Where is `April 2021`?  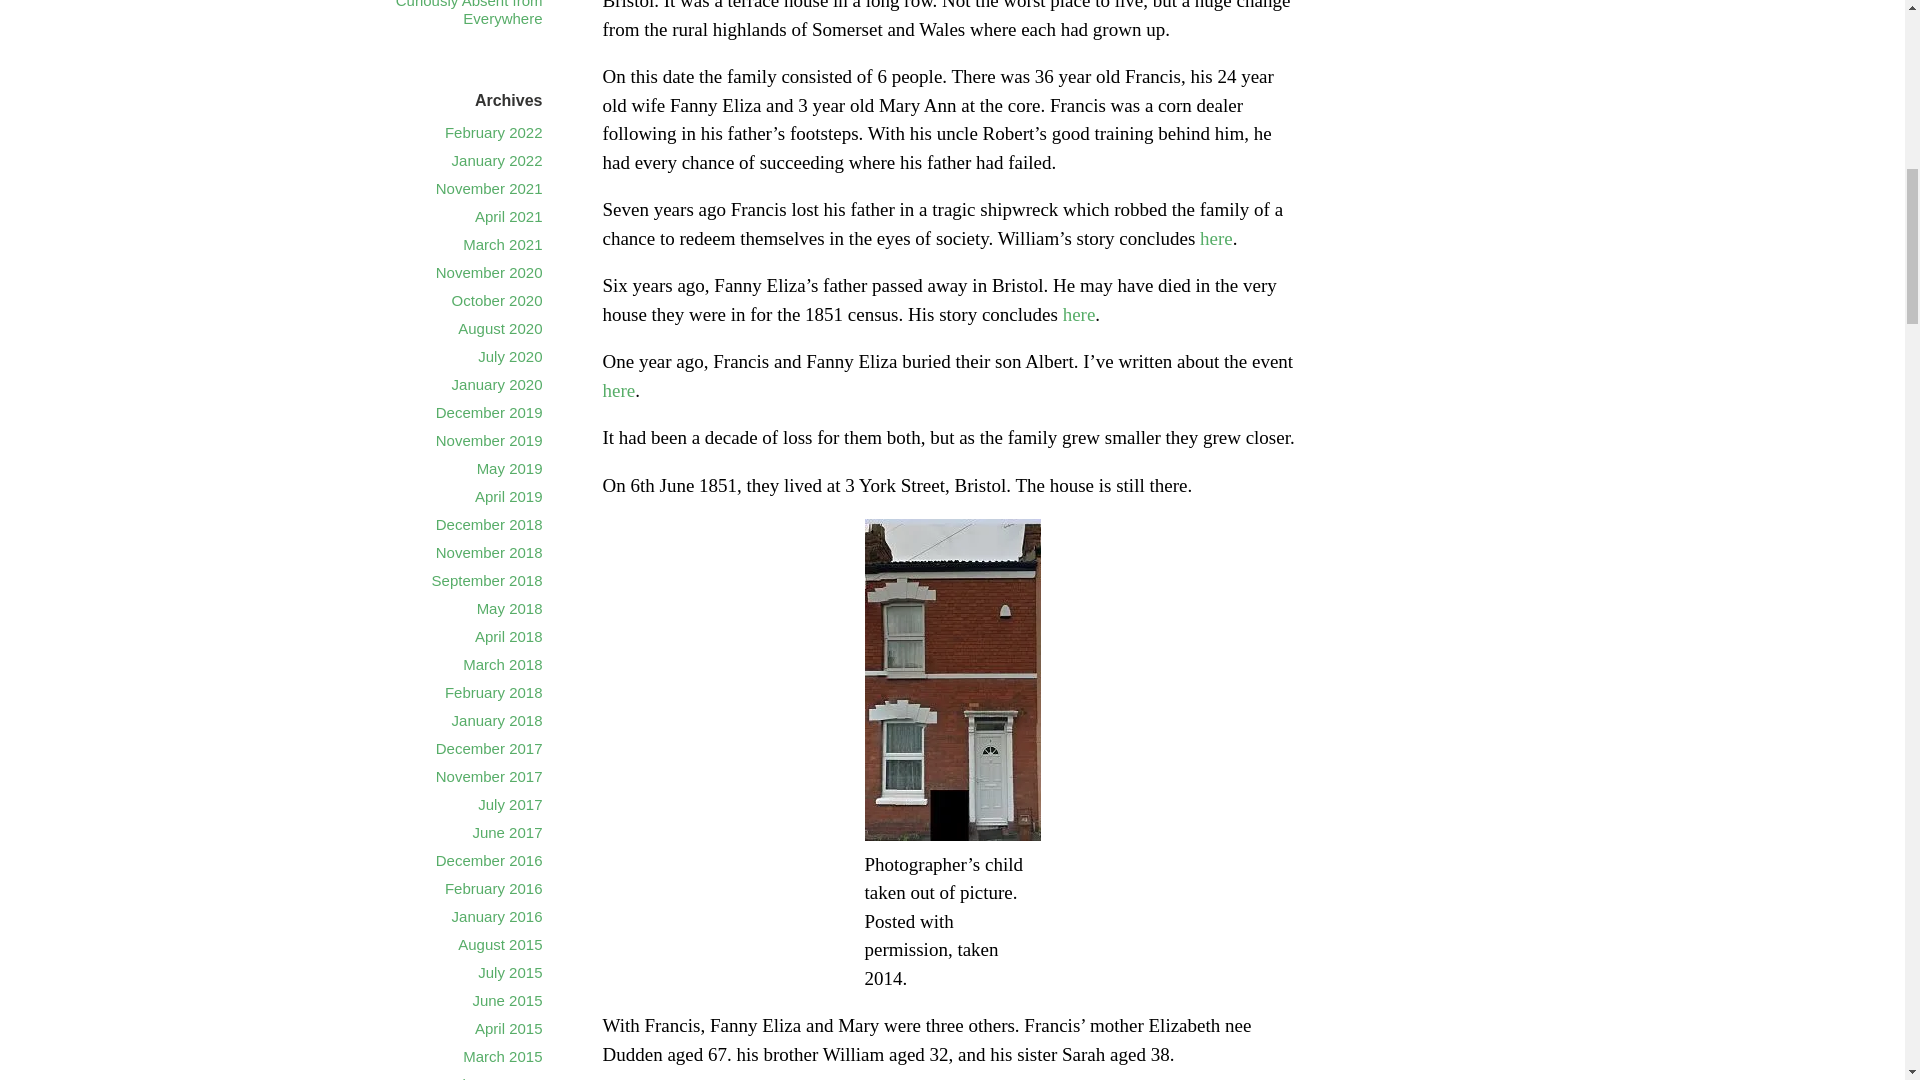 April 2021 is located at coordinates (508, 216).